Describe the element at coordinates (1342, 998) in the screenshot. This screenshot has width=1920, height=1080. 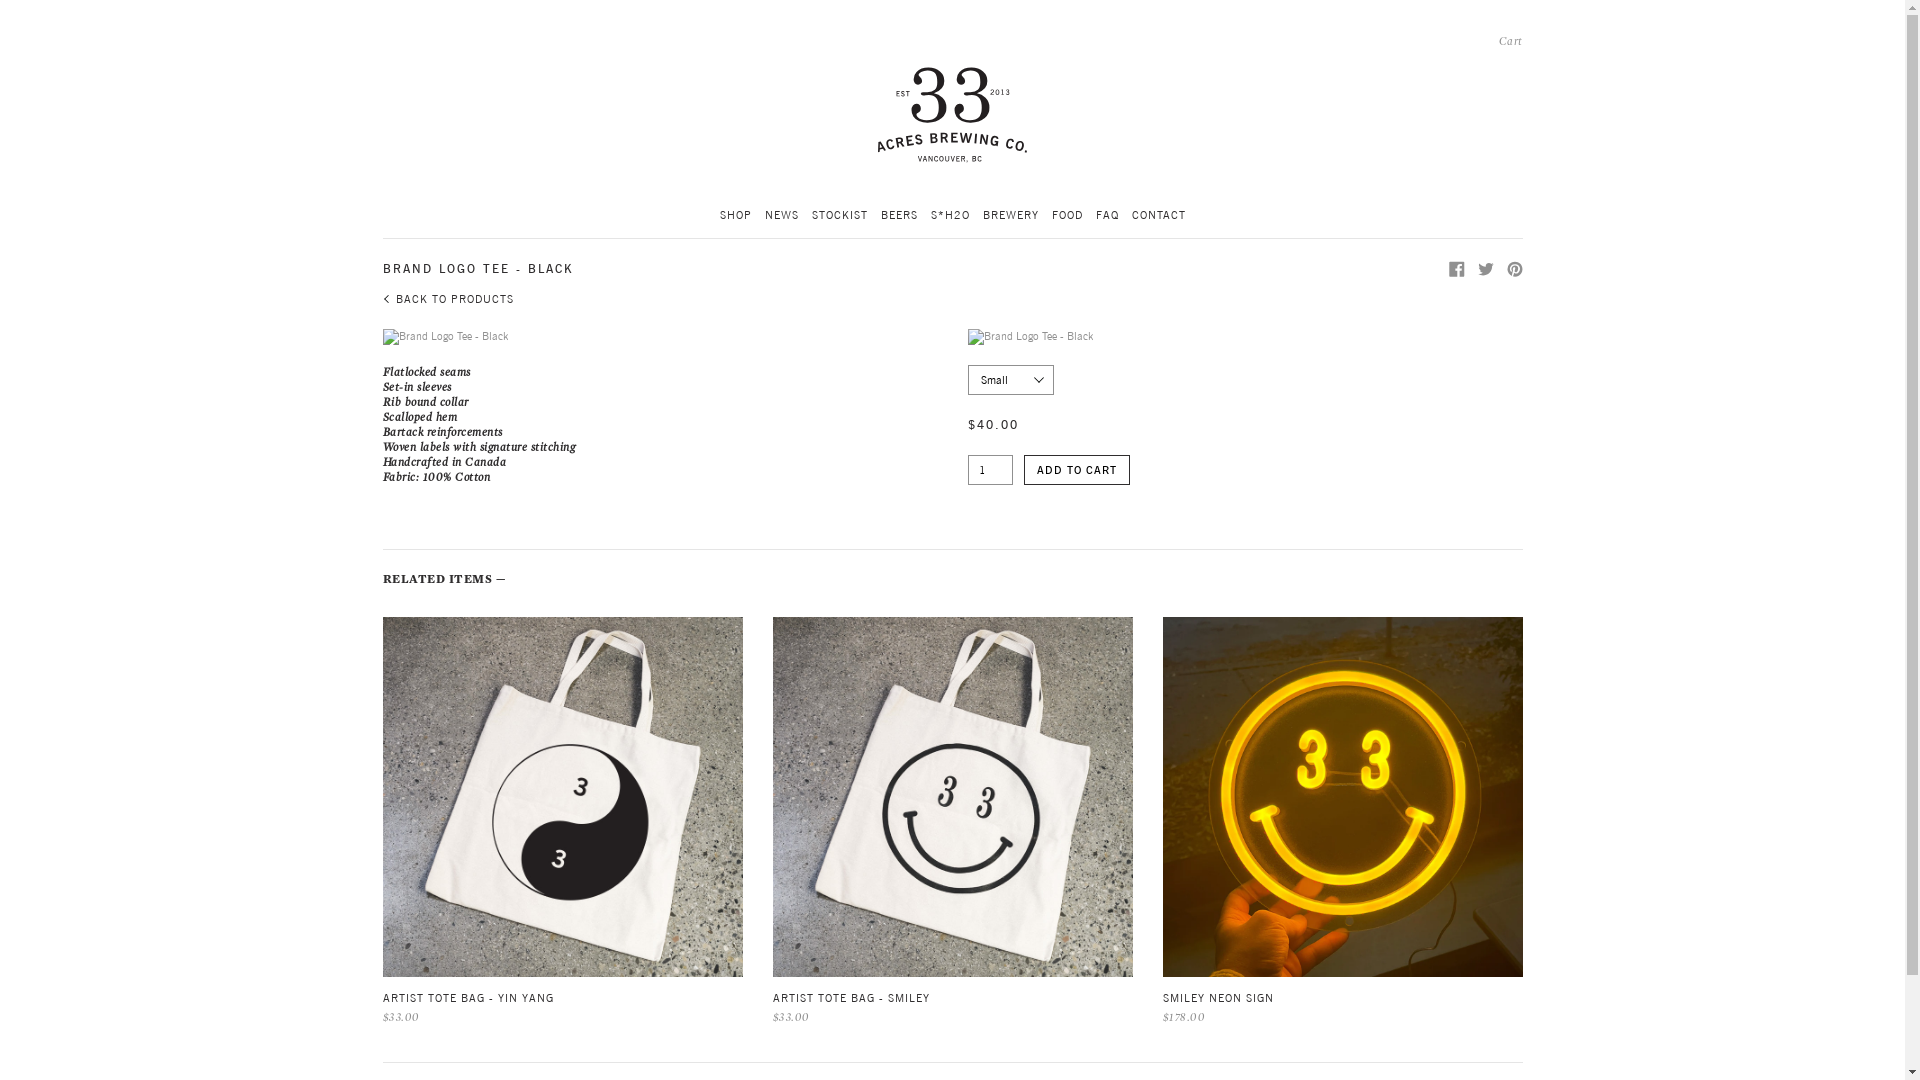
I see `SMILEY NEON SIGN` at that location.